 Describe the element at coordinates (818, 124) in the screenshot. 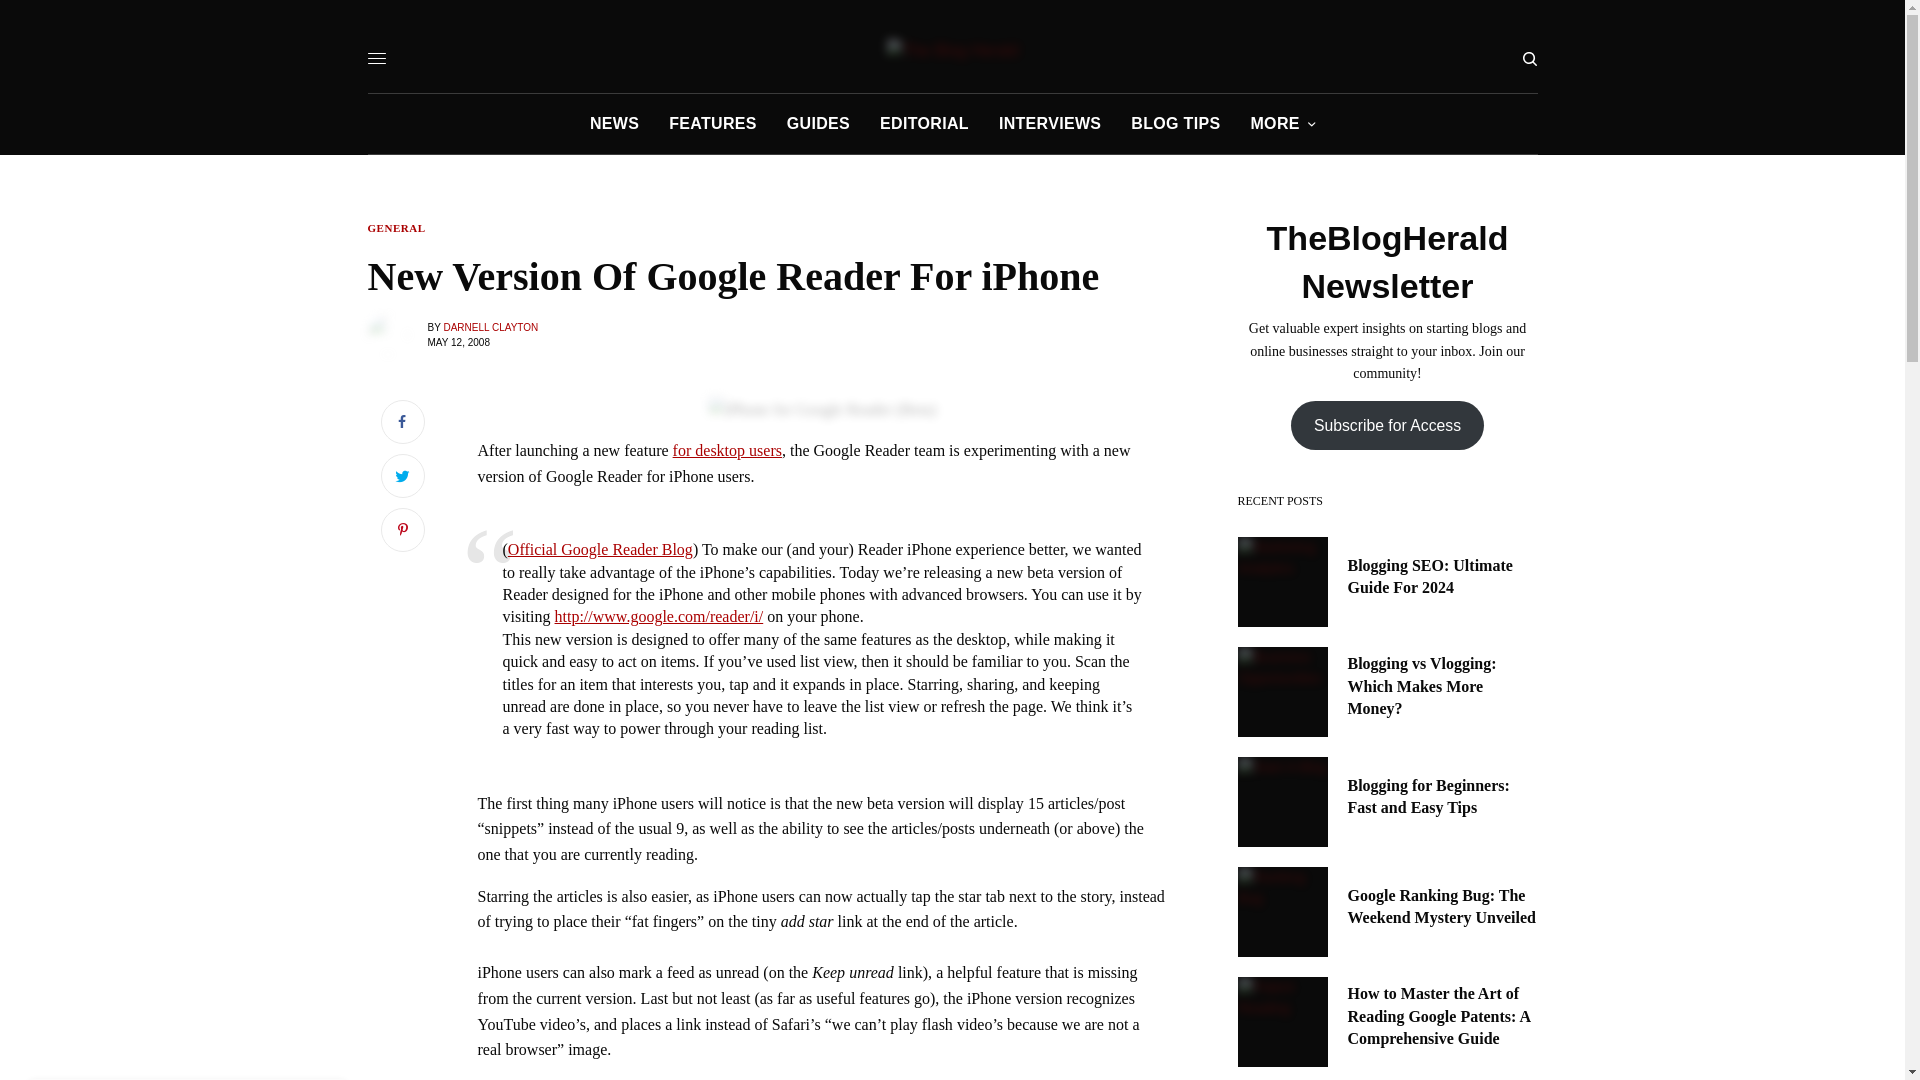

I see `GUIDES` at that location.